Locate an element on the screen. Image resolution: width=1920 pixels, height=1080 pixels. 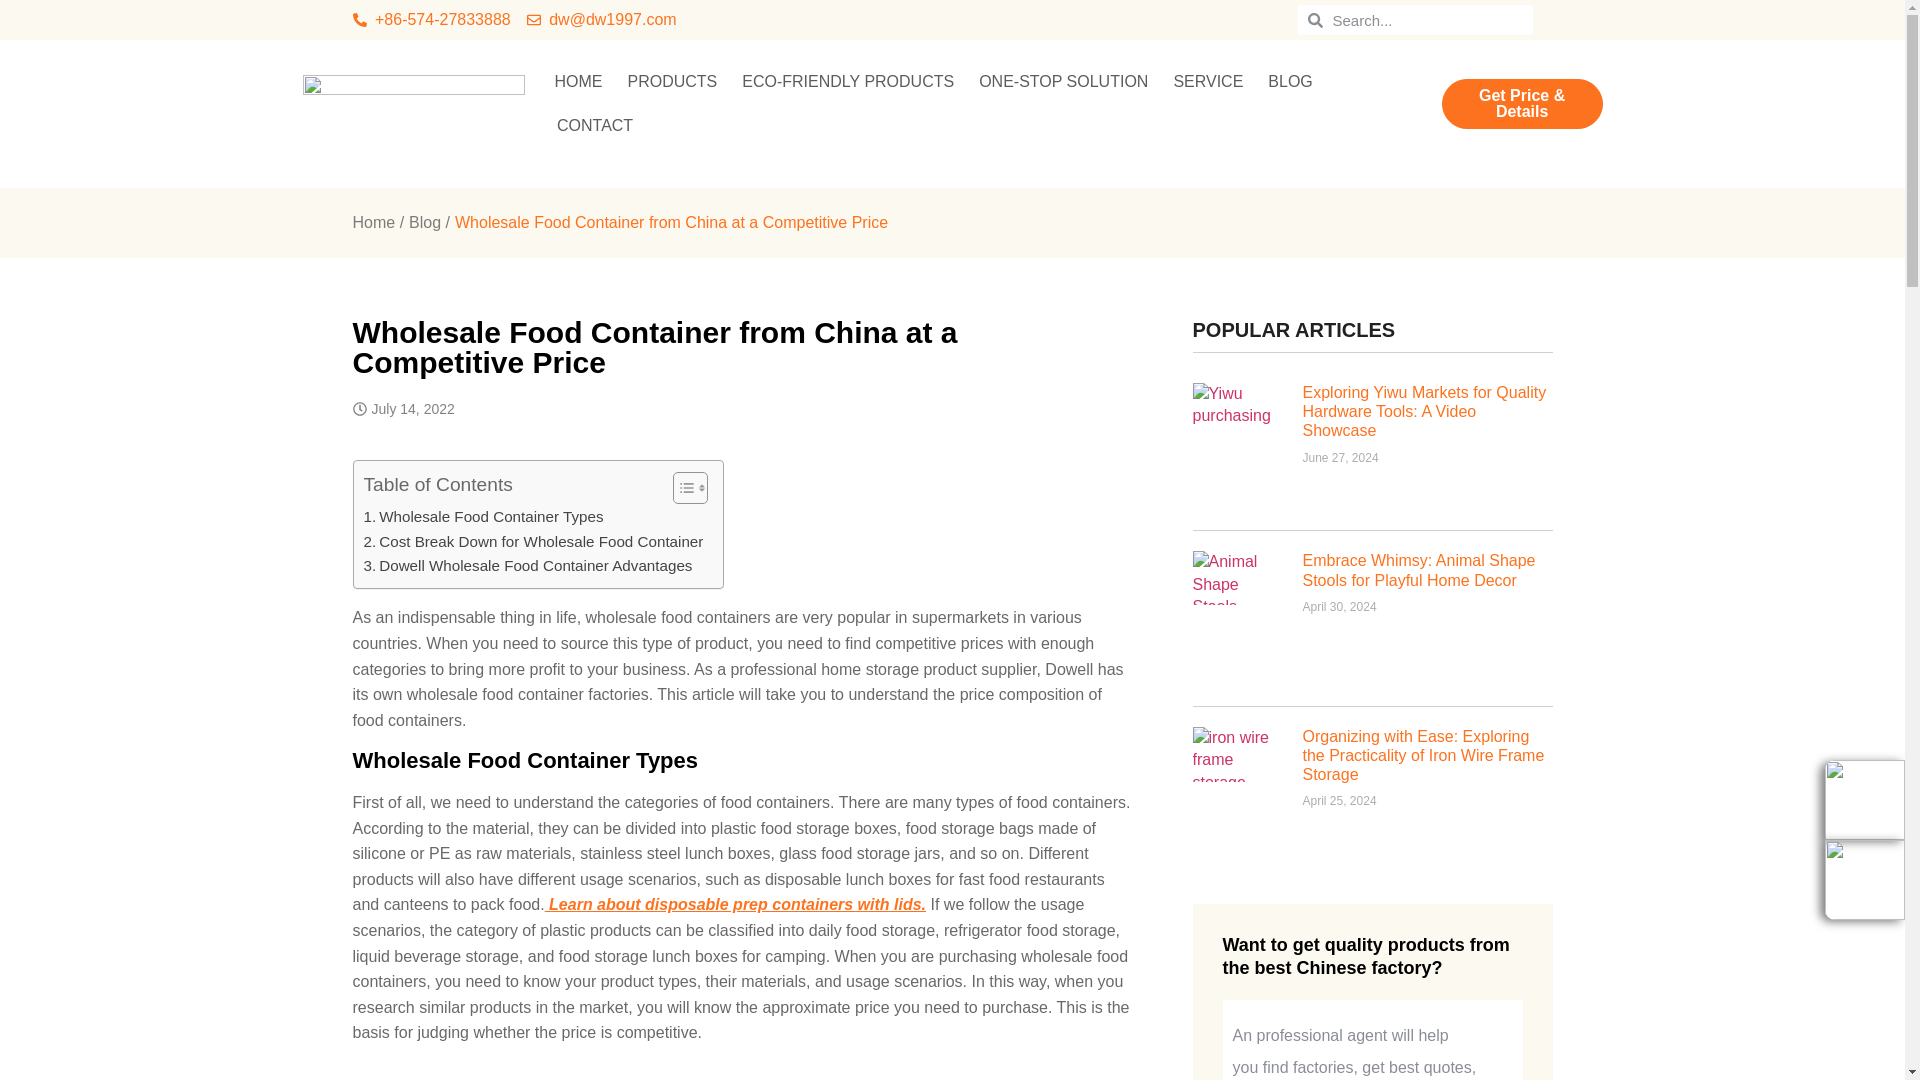
SERVICE is located at coordinates (1208, 82).